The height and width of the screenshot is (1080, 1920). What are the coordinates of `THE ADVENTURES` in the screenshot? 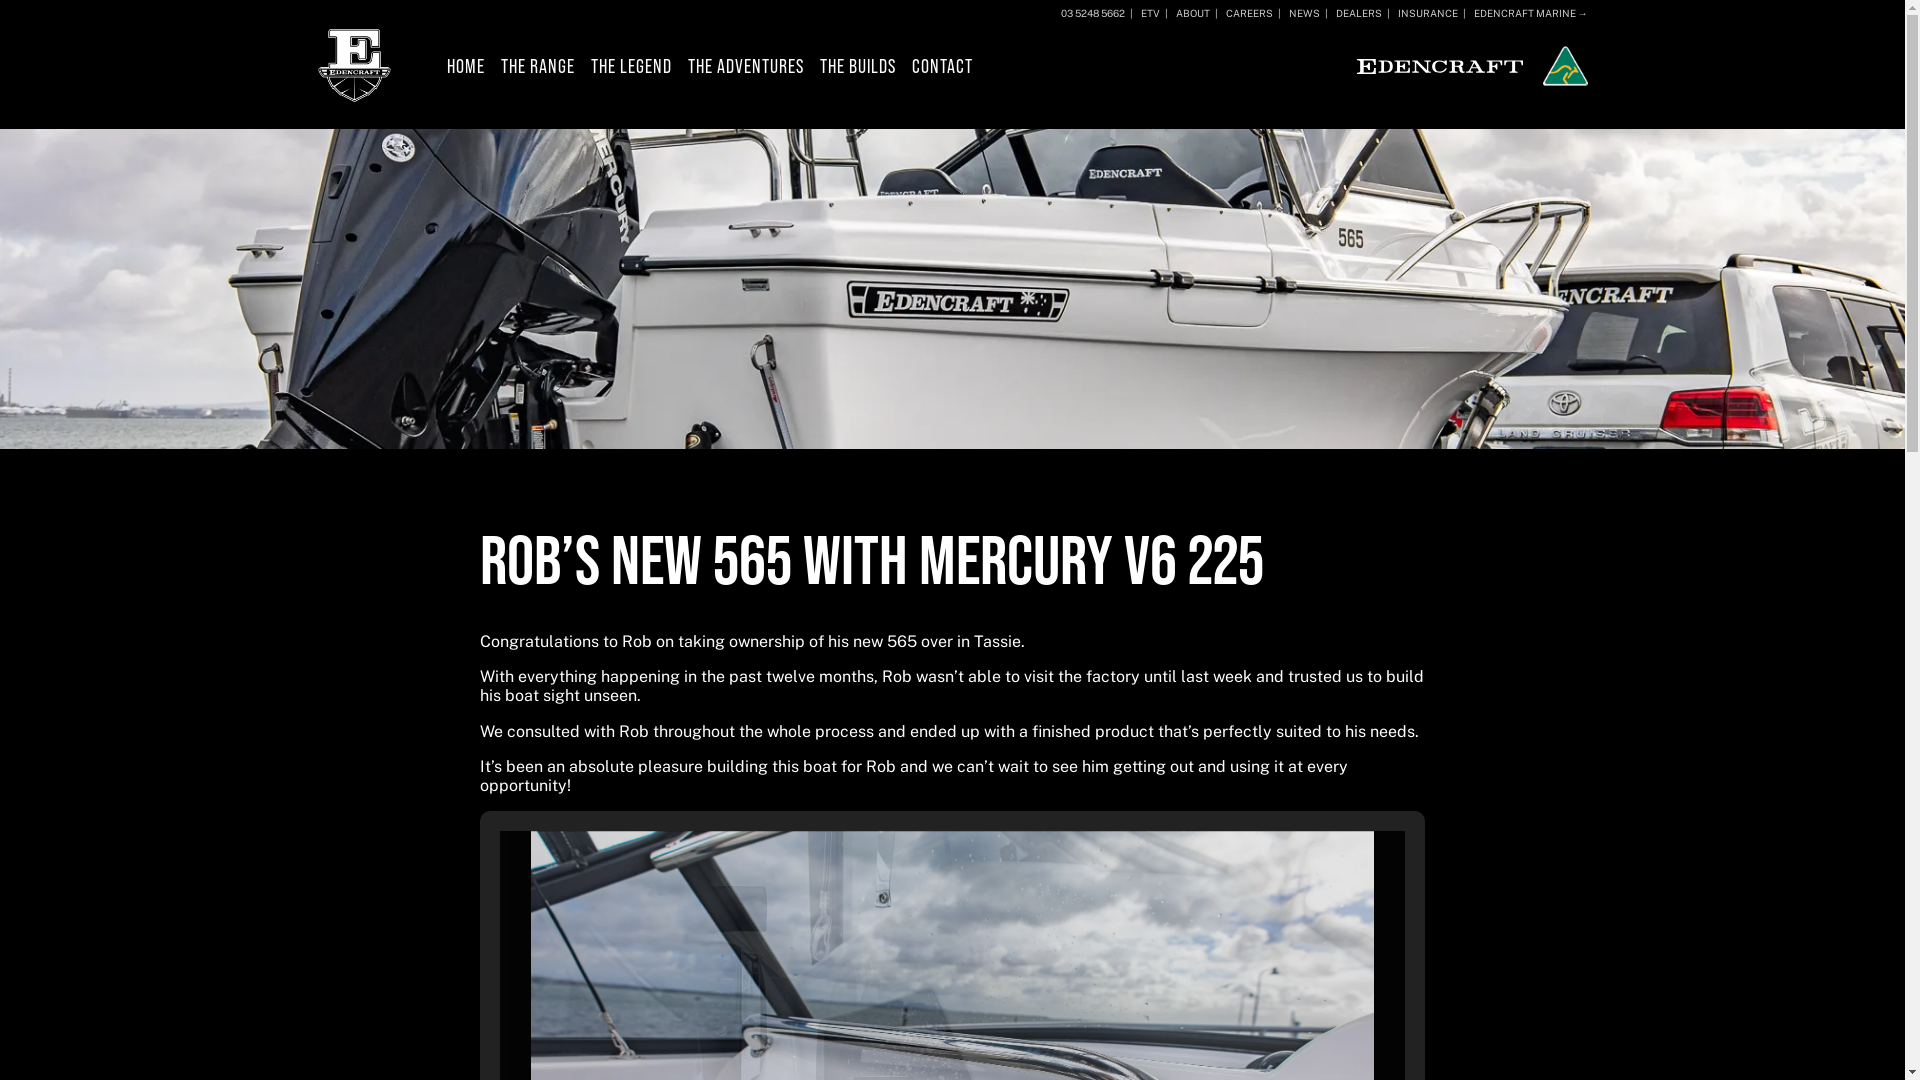 It's located at (746, 65).